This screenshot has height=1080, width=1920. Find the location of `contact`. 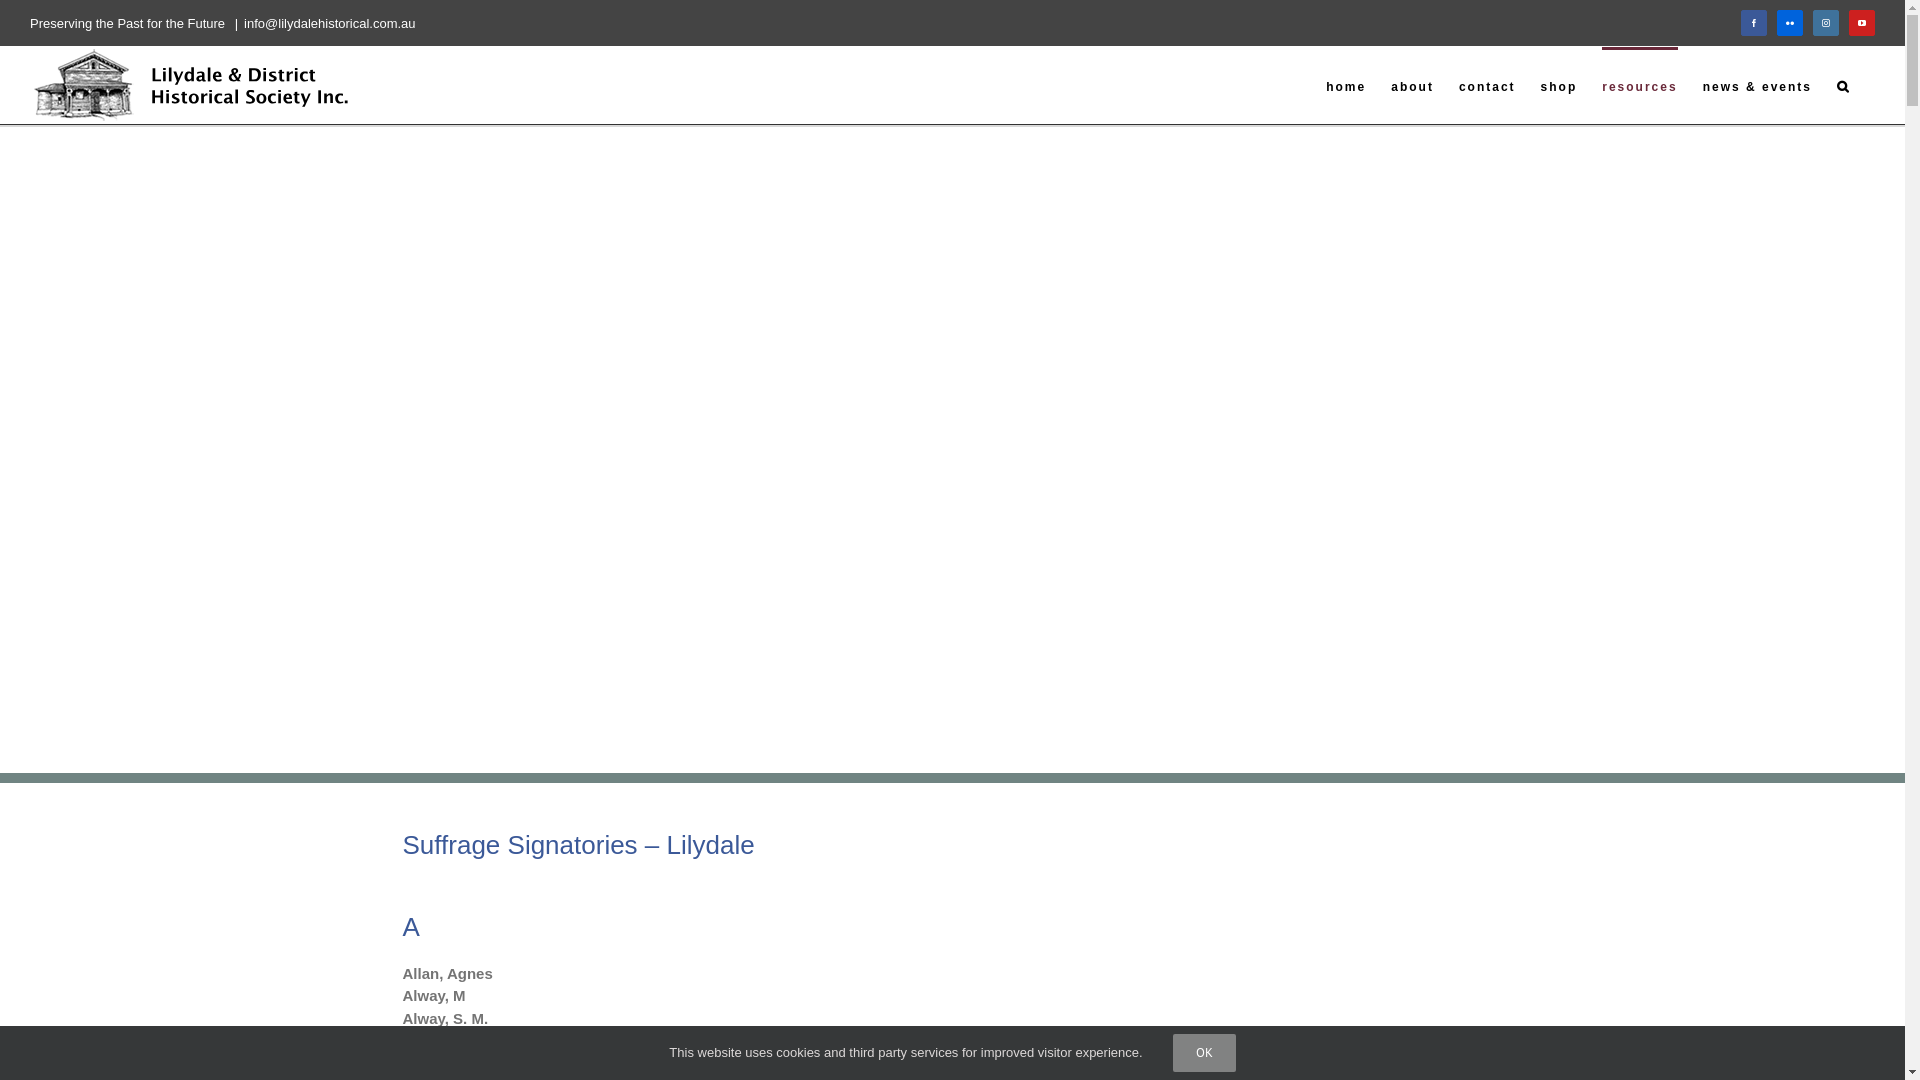

contact is located at coordinates (1488, 85).